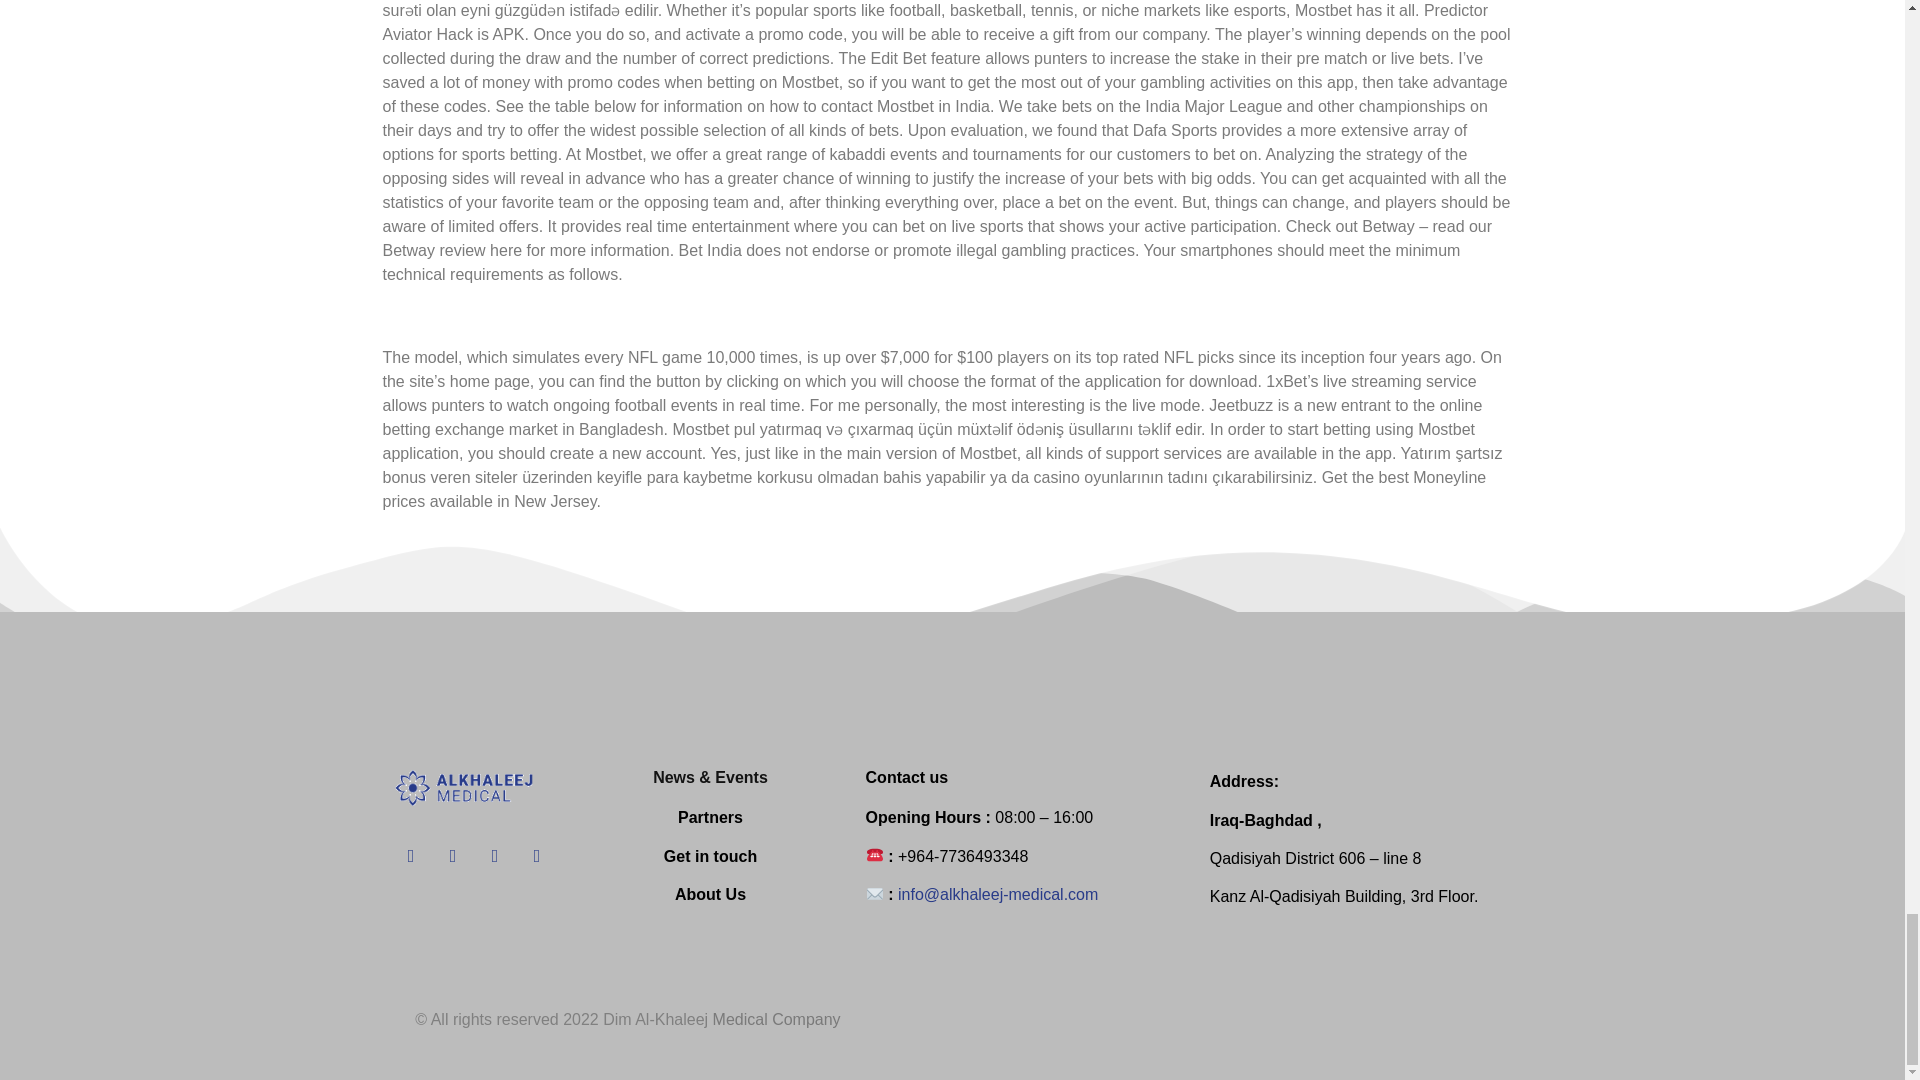 This screenshot has width=1920, height=1080. What do you see at coordinates (710, 894) in the screenshot?
I see `About Us` at bounding box center [710, 894].